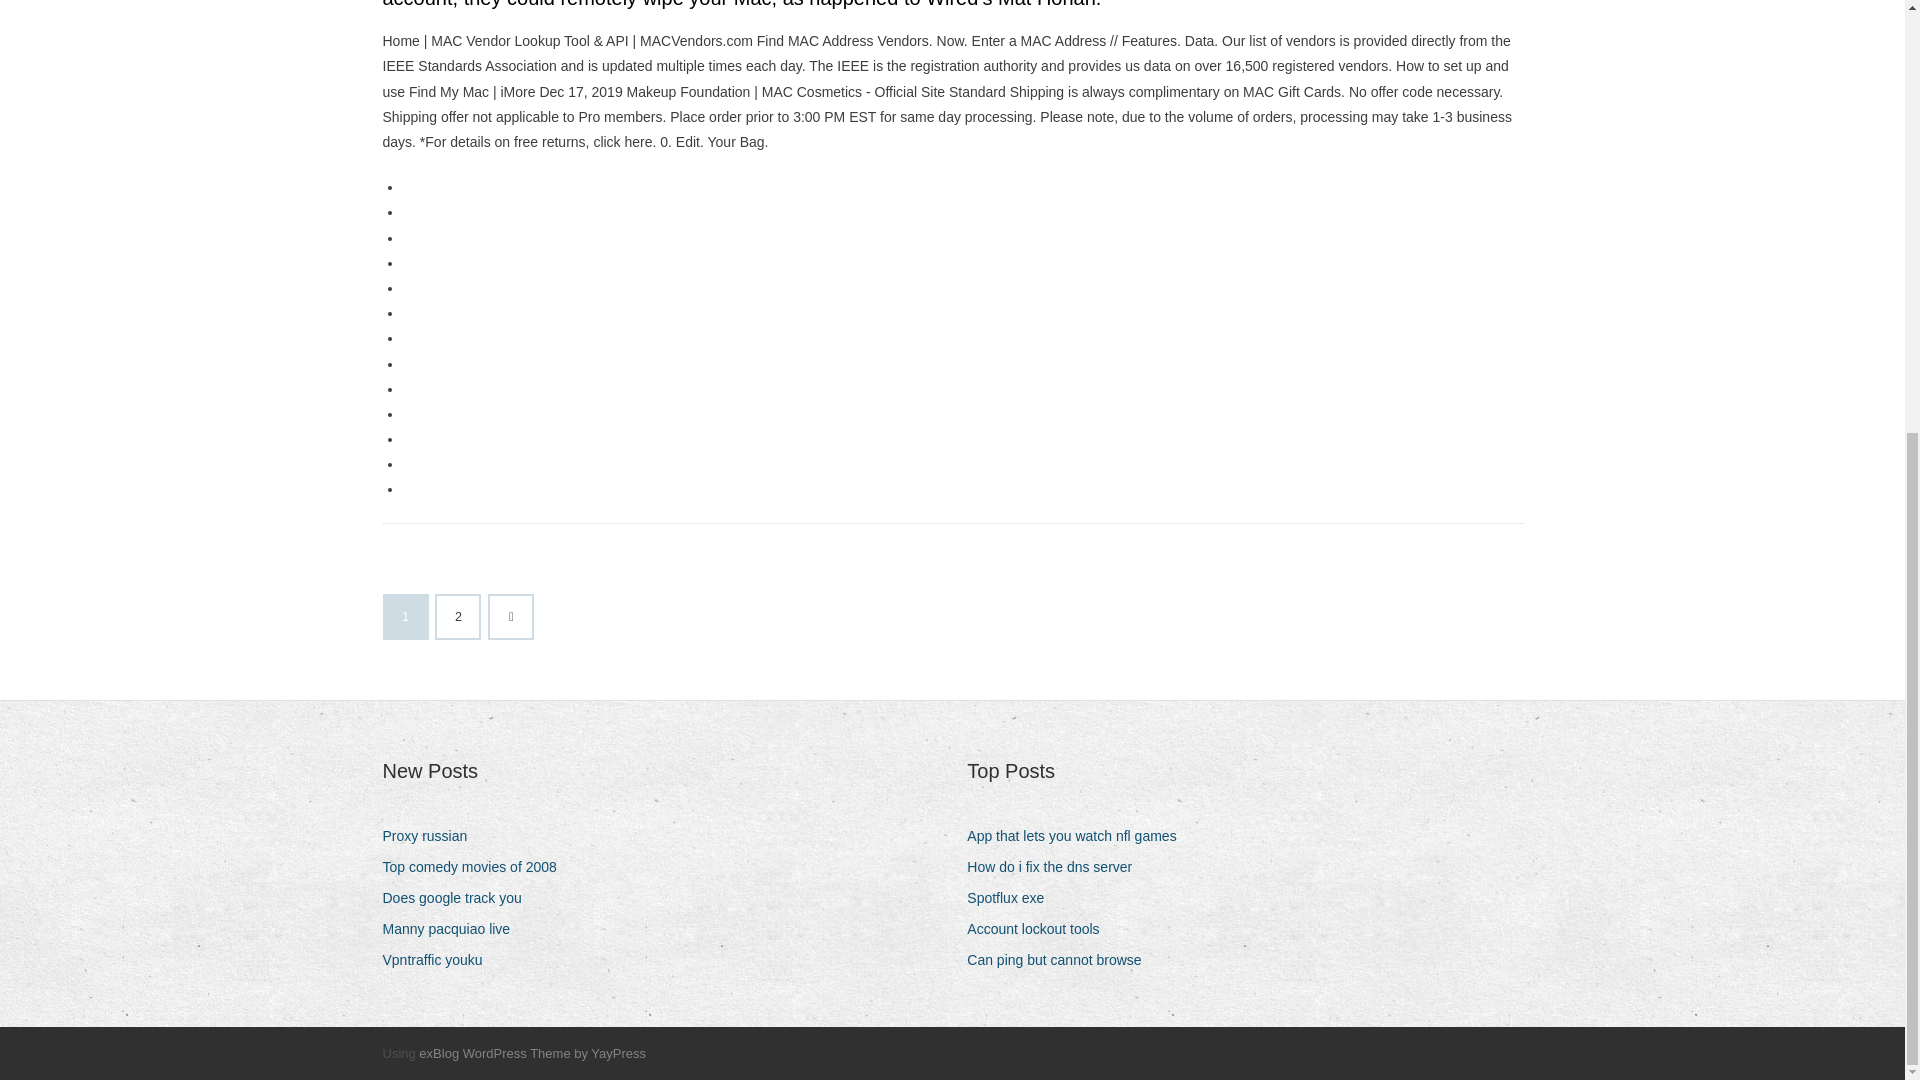 The width and height of the screenshot is (1920, 1080). What do you see at coordinates (458, 898) in the screenshot?
I see `Does google track you` at bounding box center [458, 898].